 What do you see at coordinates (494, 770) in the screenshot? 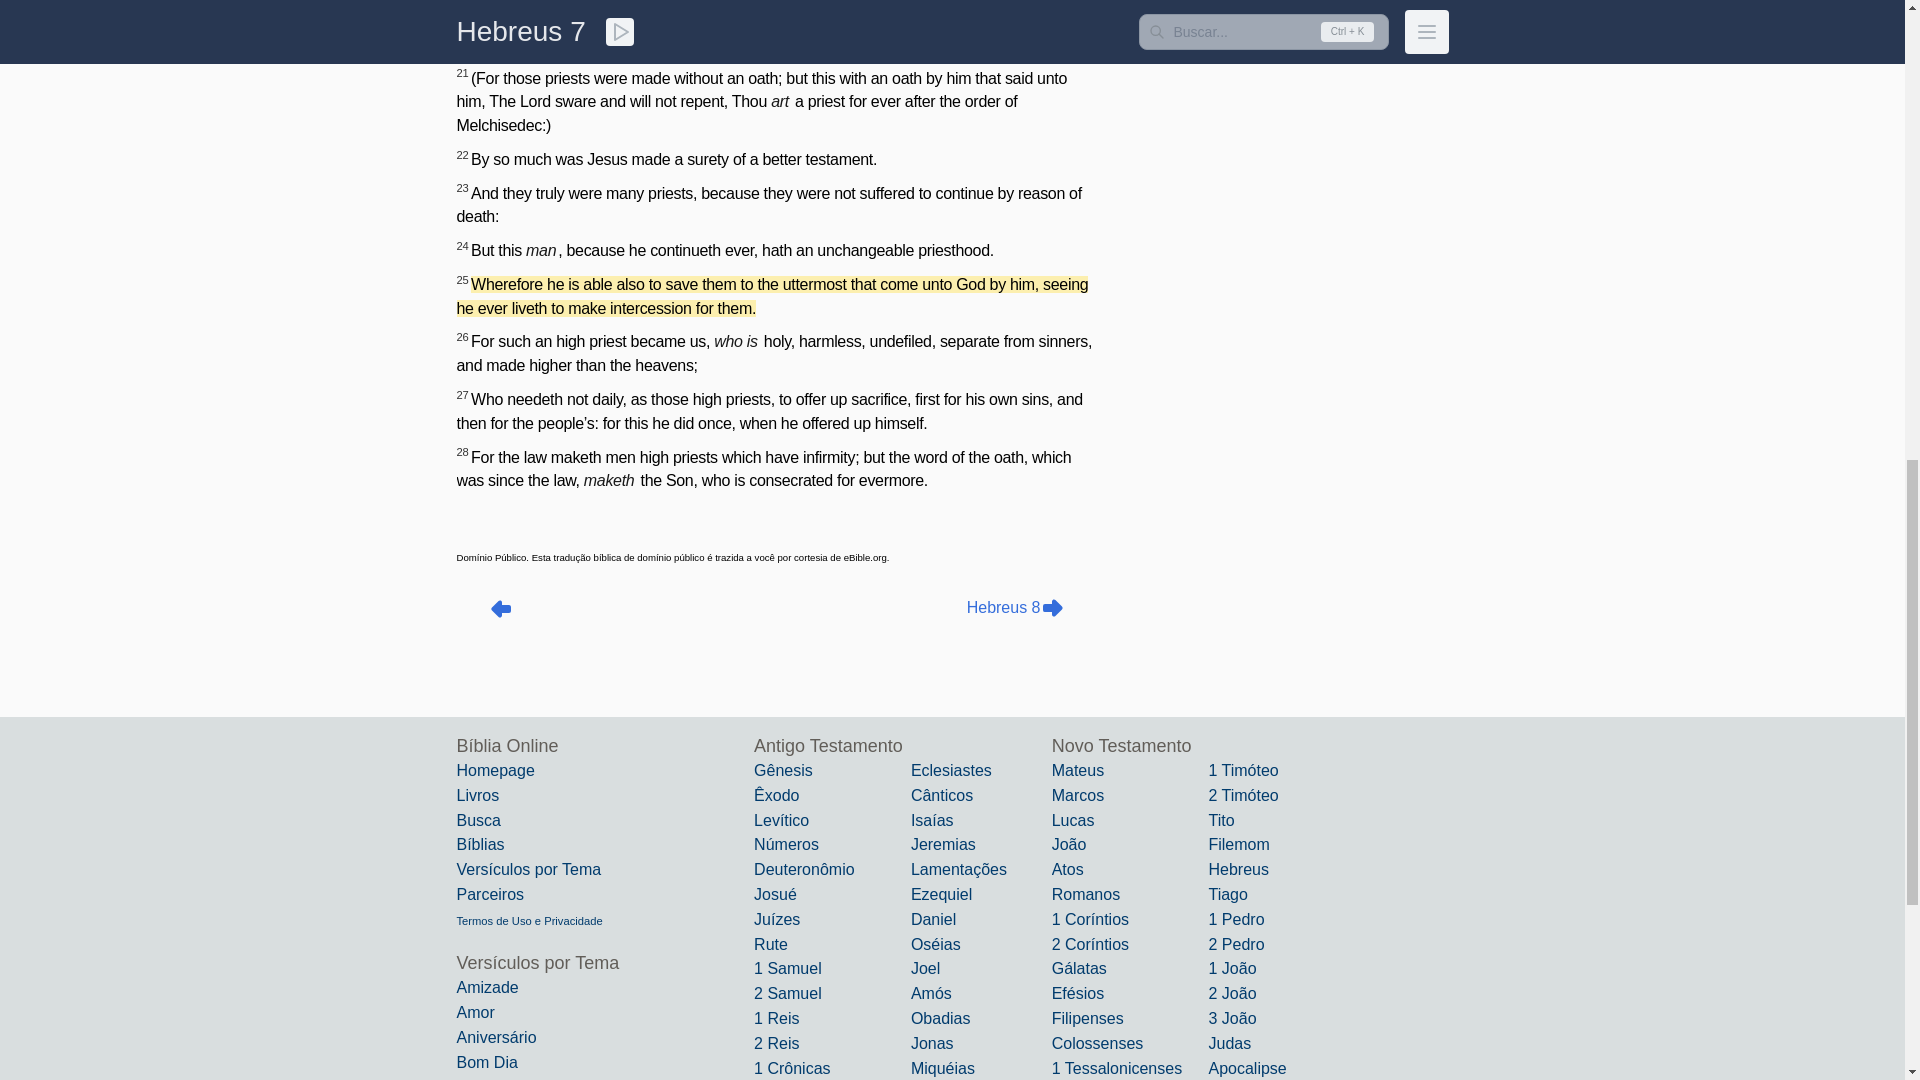
I see `Homepage` at bounding box center [494, 770].